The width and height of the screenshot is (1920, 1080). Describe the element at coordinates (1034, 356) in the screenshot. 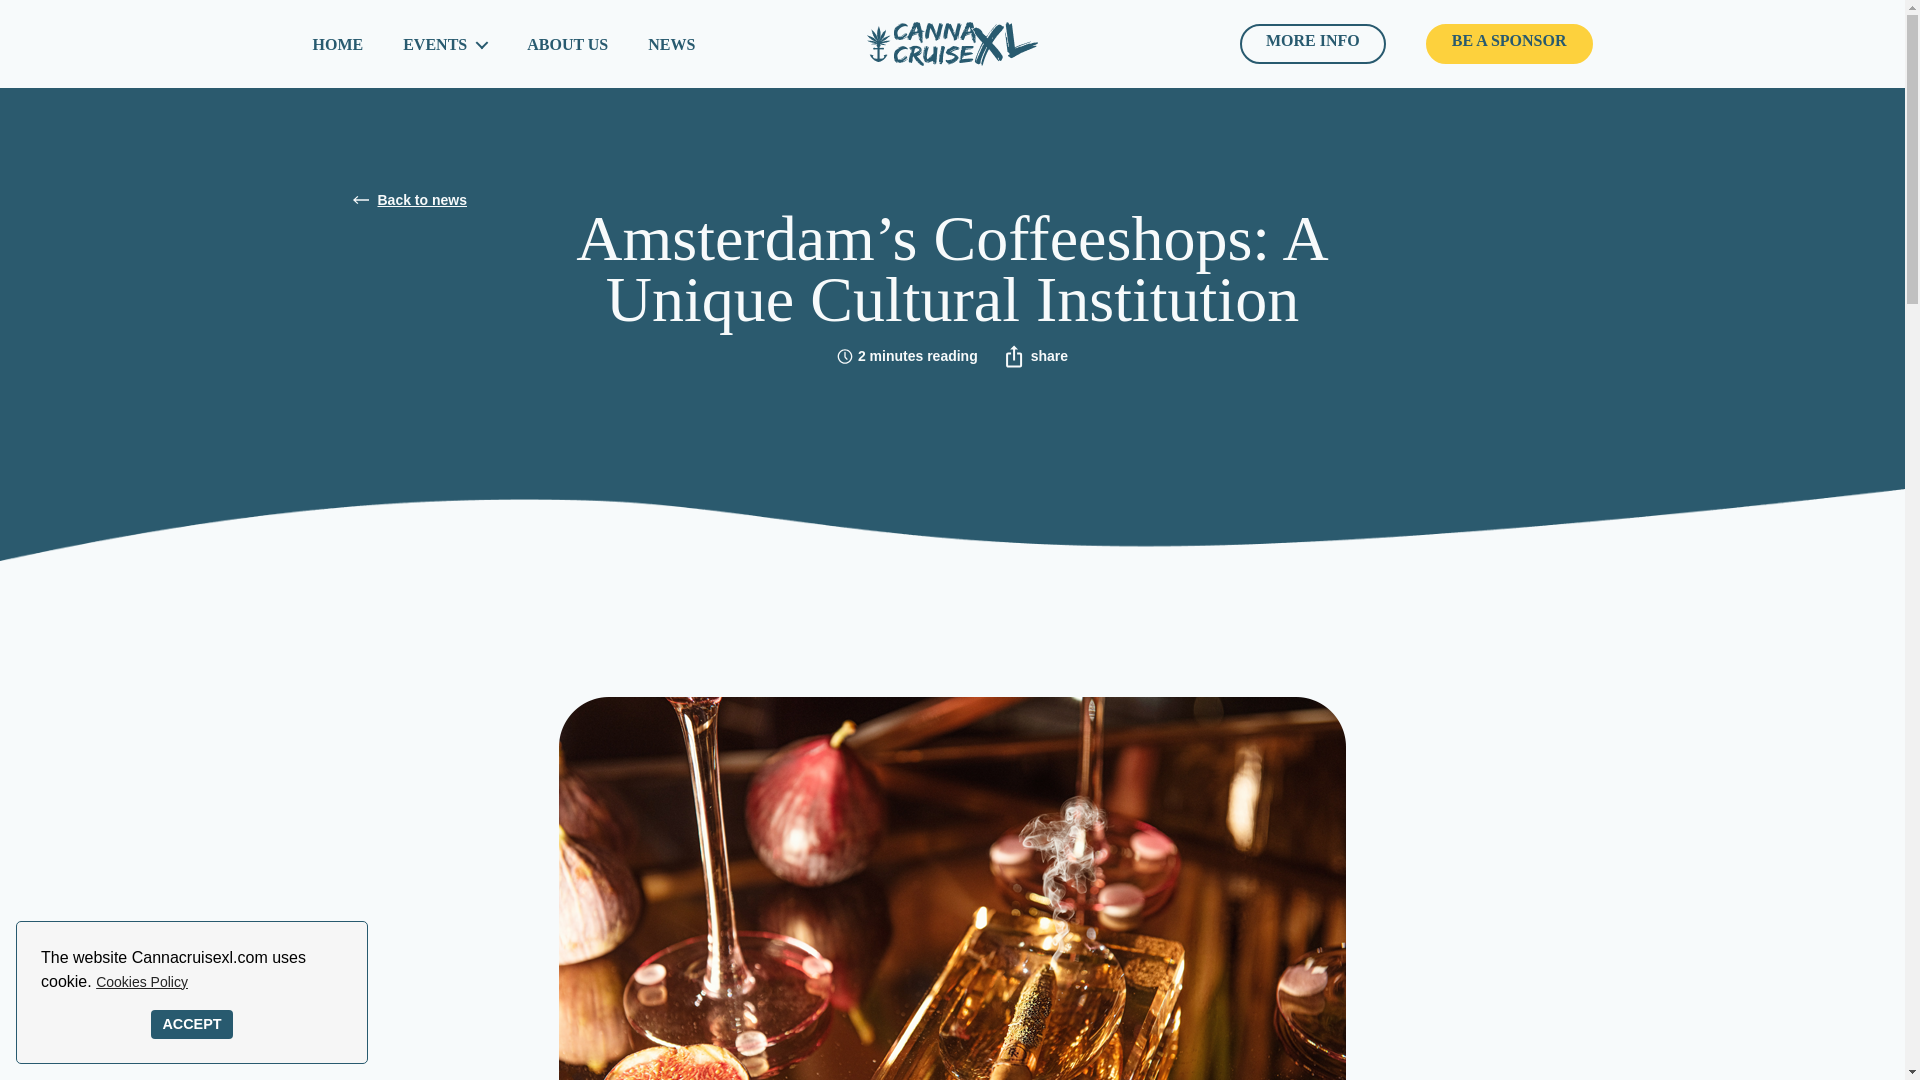

I see `share` at that location.